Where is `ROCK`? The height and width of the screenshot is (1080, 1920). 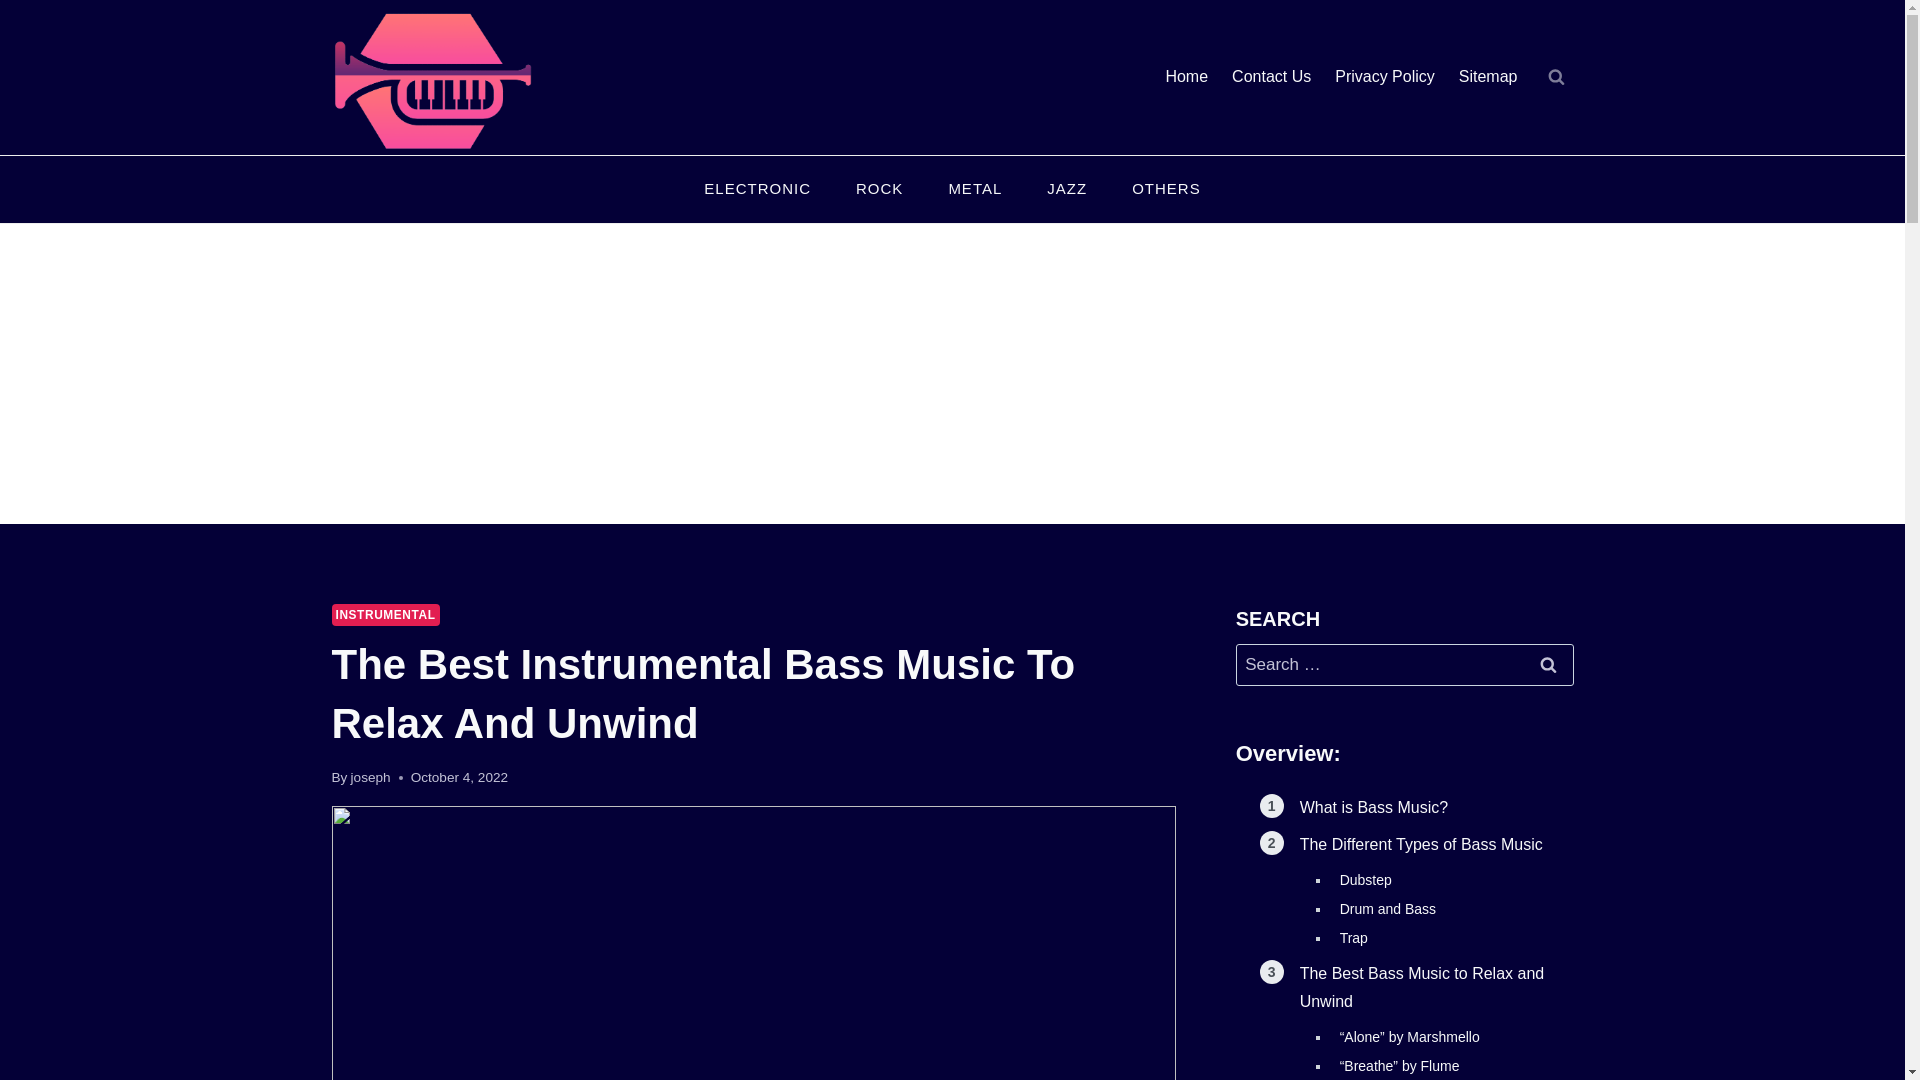
ROCK is located at coordinates (879, 190).